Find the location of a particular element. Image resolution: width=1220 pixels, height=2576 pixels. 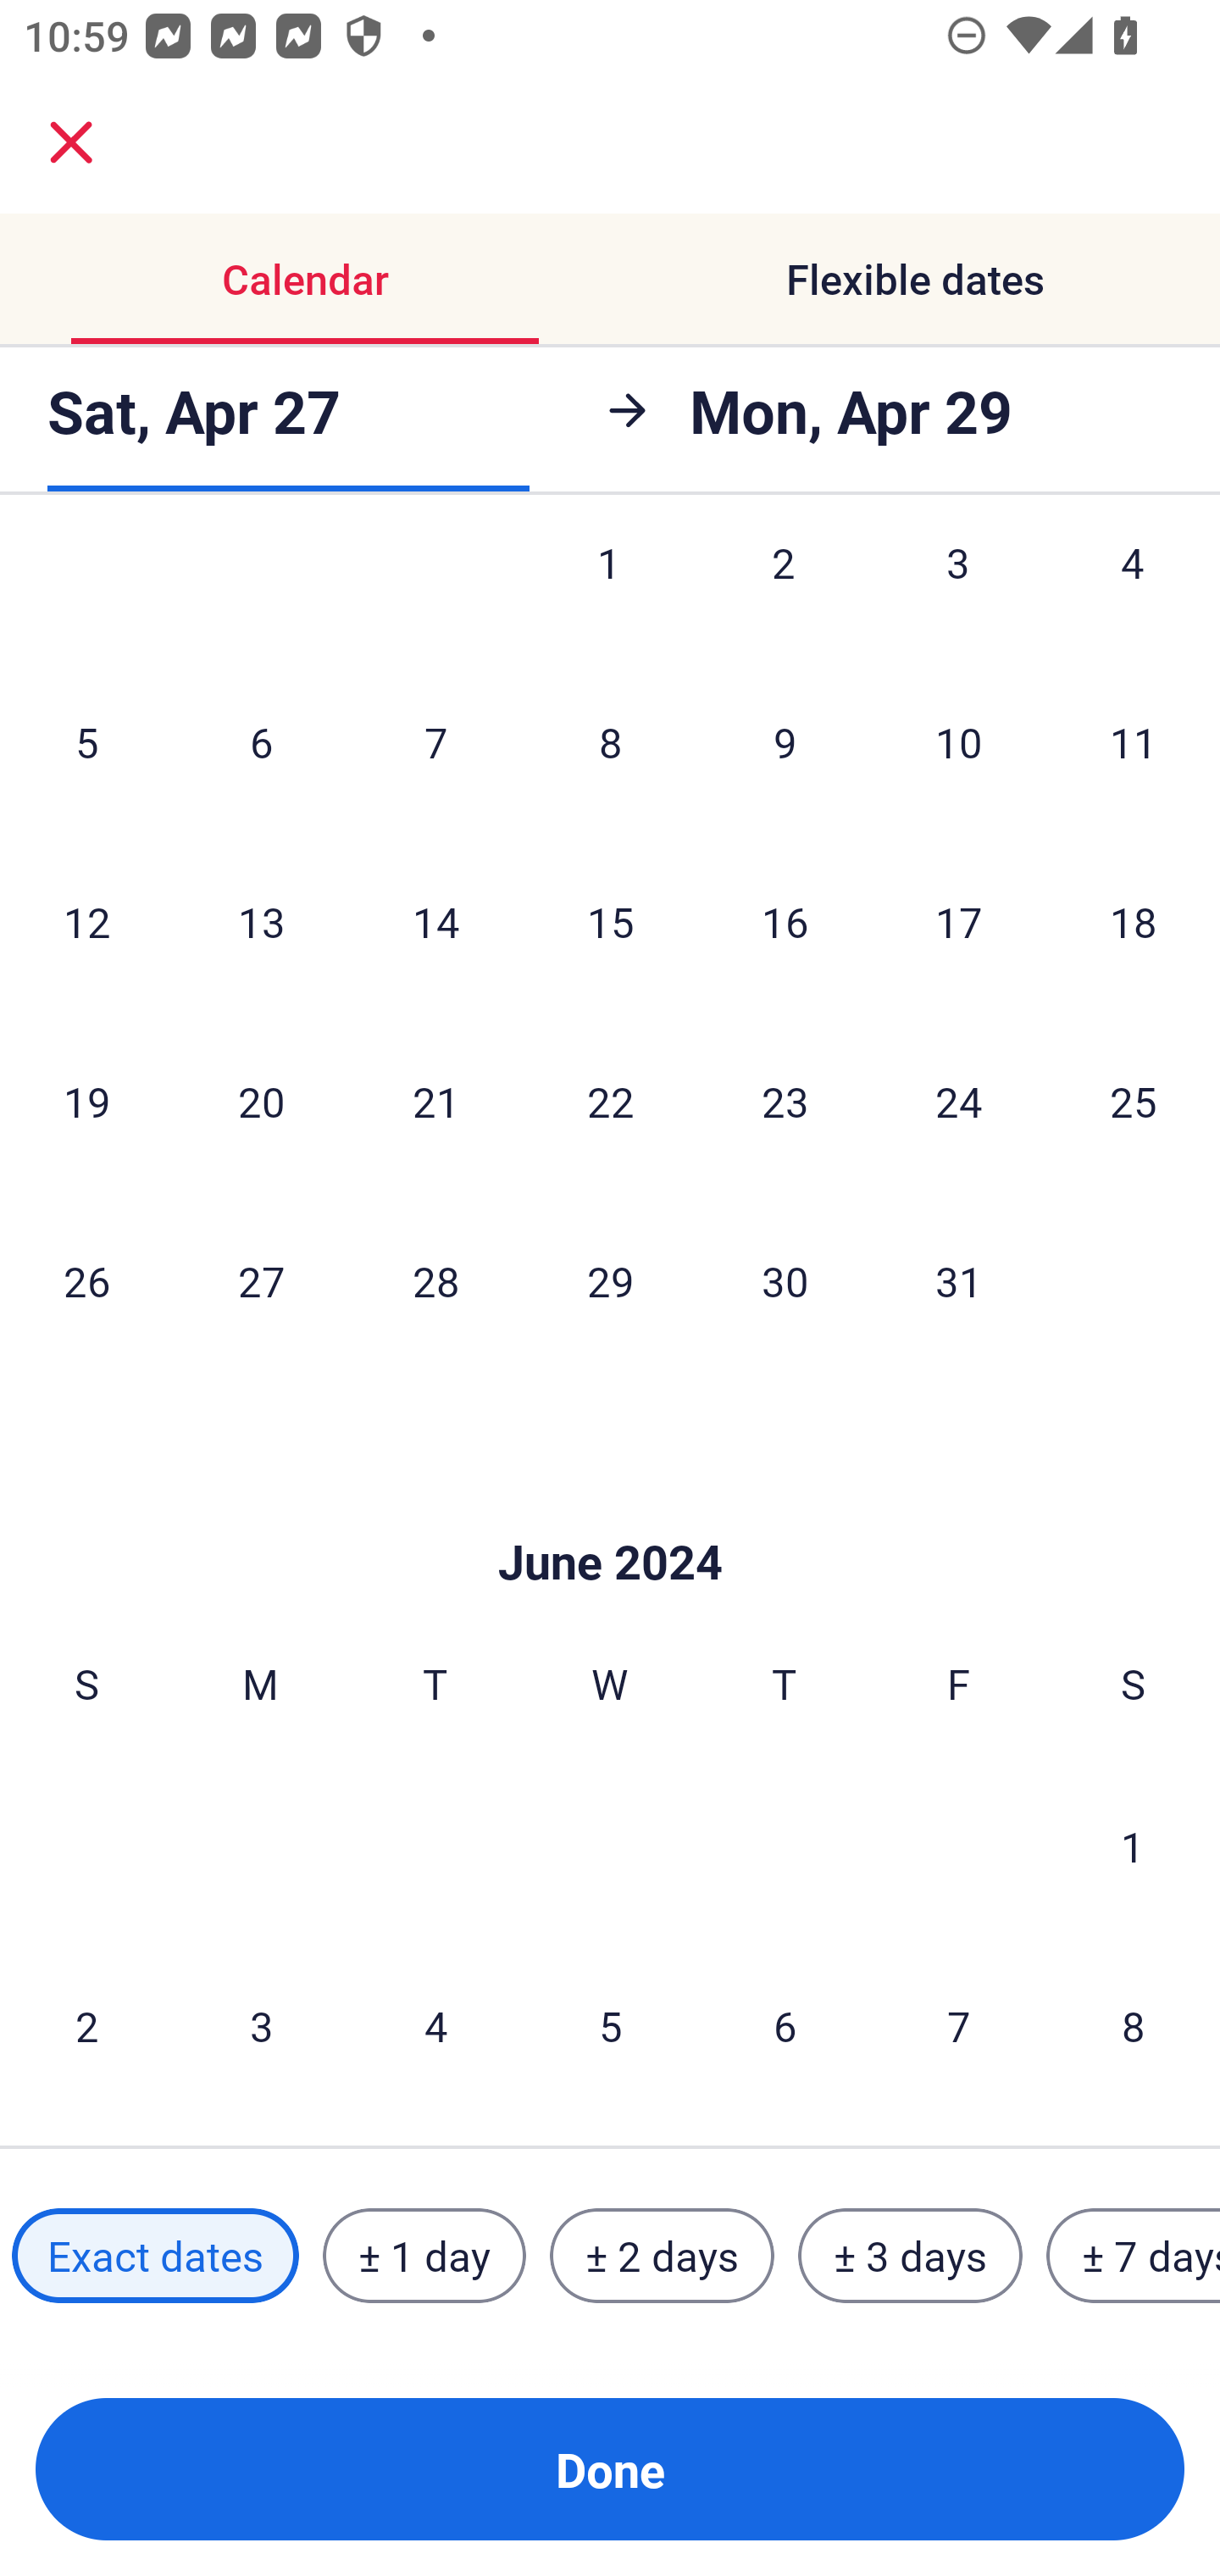

Exact dates is located at coordinates (155, 2255).